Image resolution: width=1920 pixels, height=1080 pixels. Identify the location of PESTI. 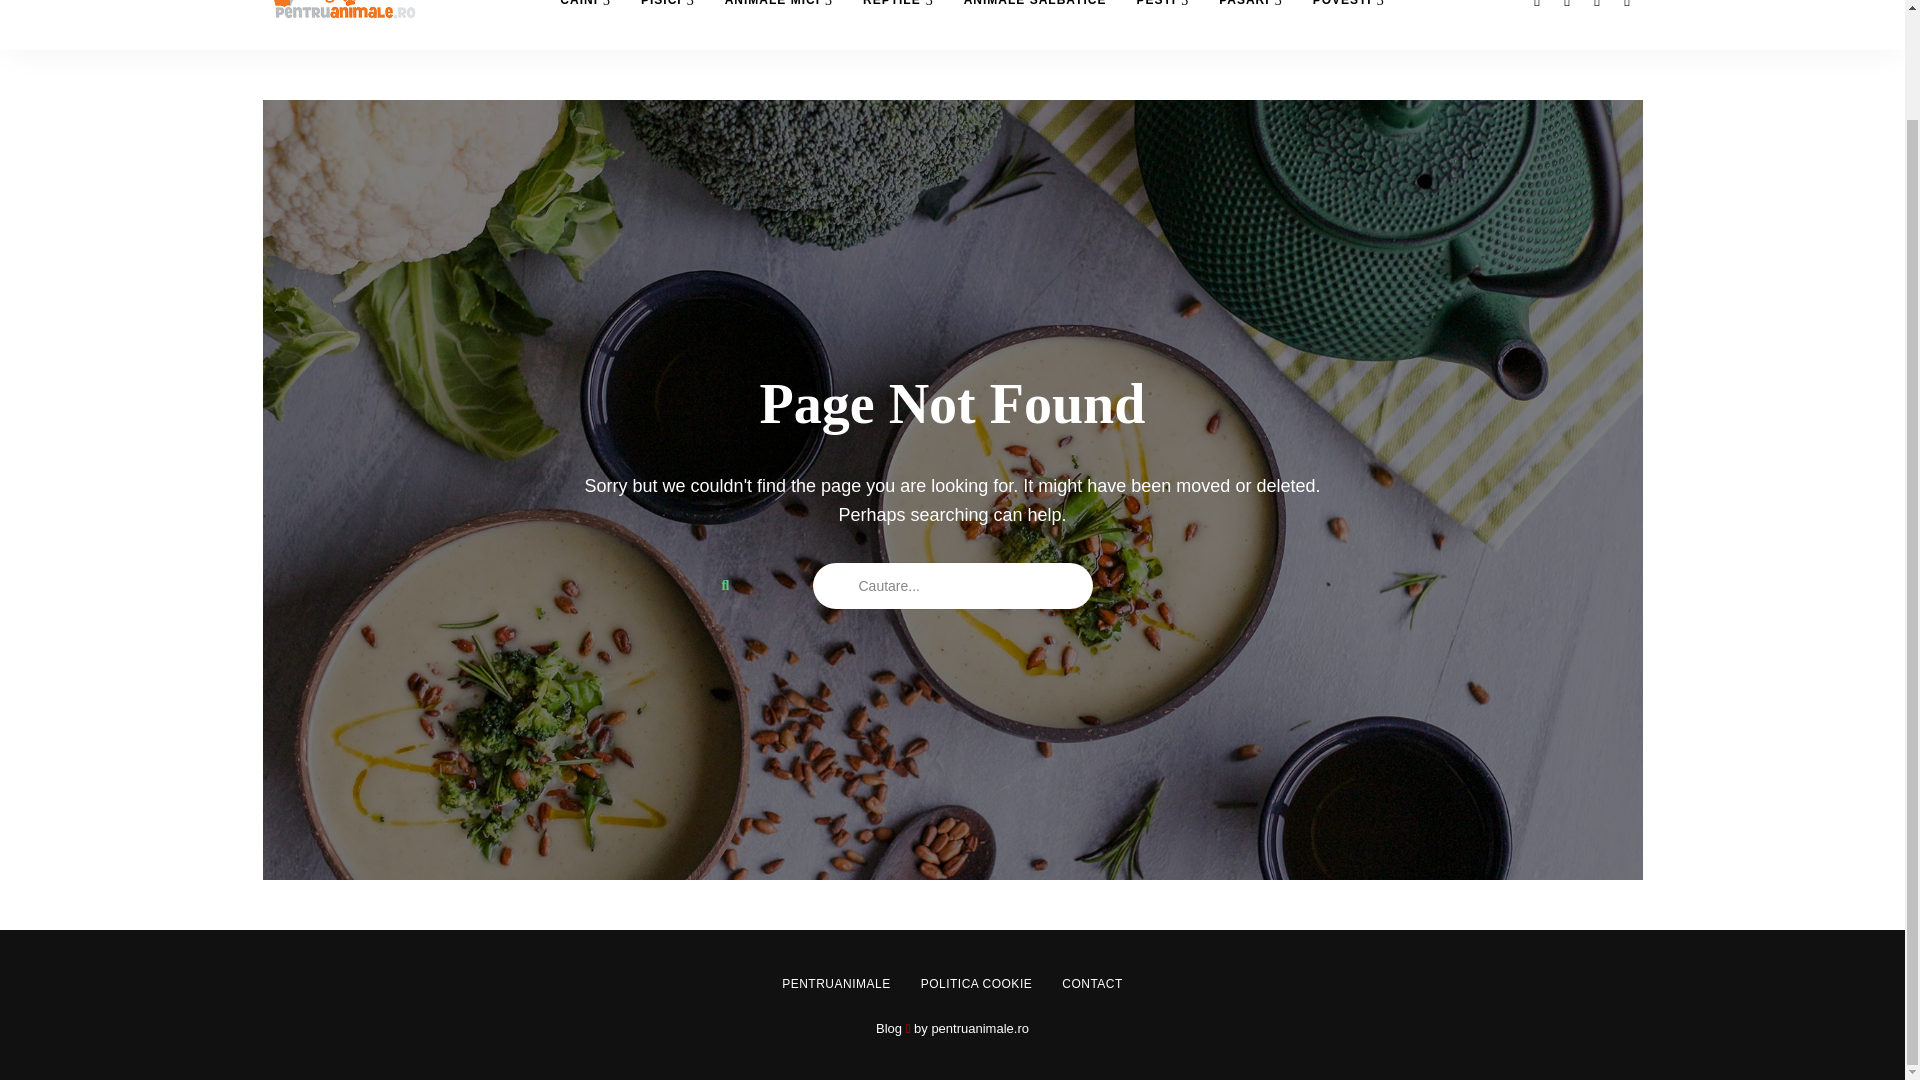
(1162, 24).